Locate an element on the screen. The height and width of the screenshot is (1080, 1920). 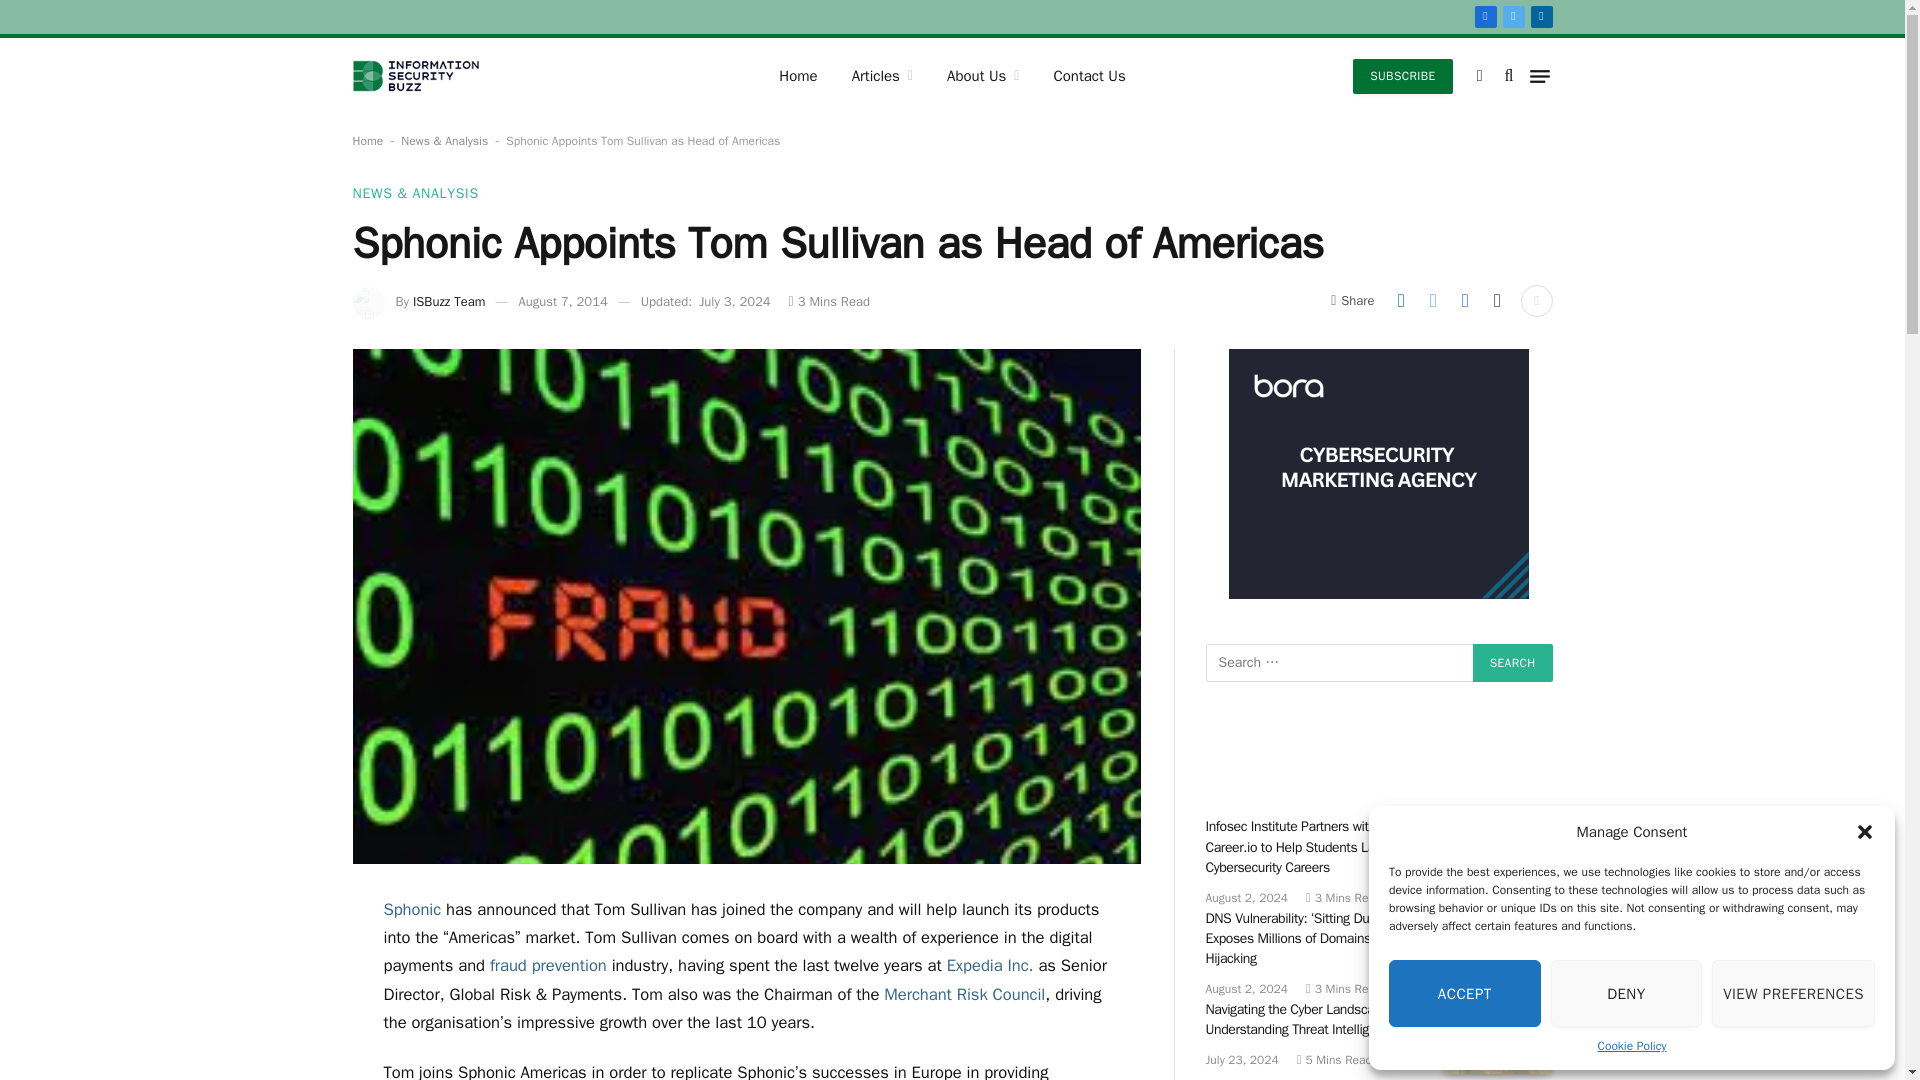
Cookie Policy is located at coordinates (1632, 1046).